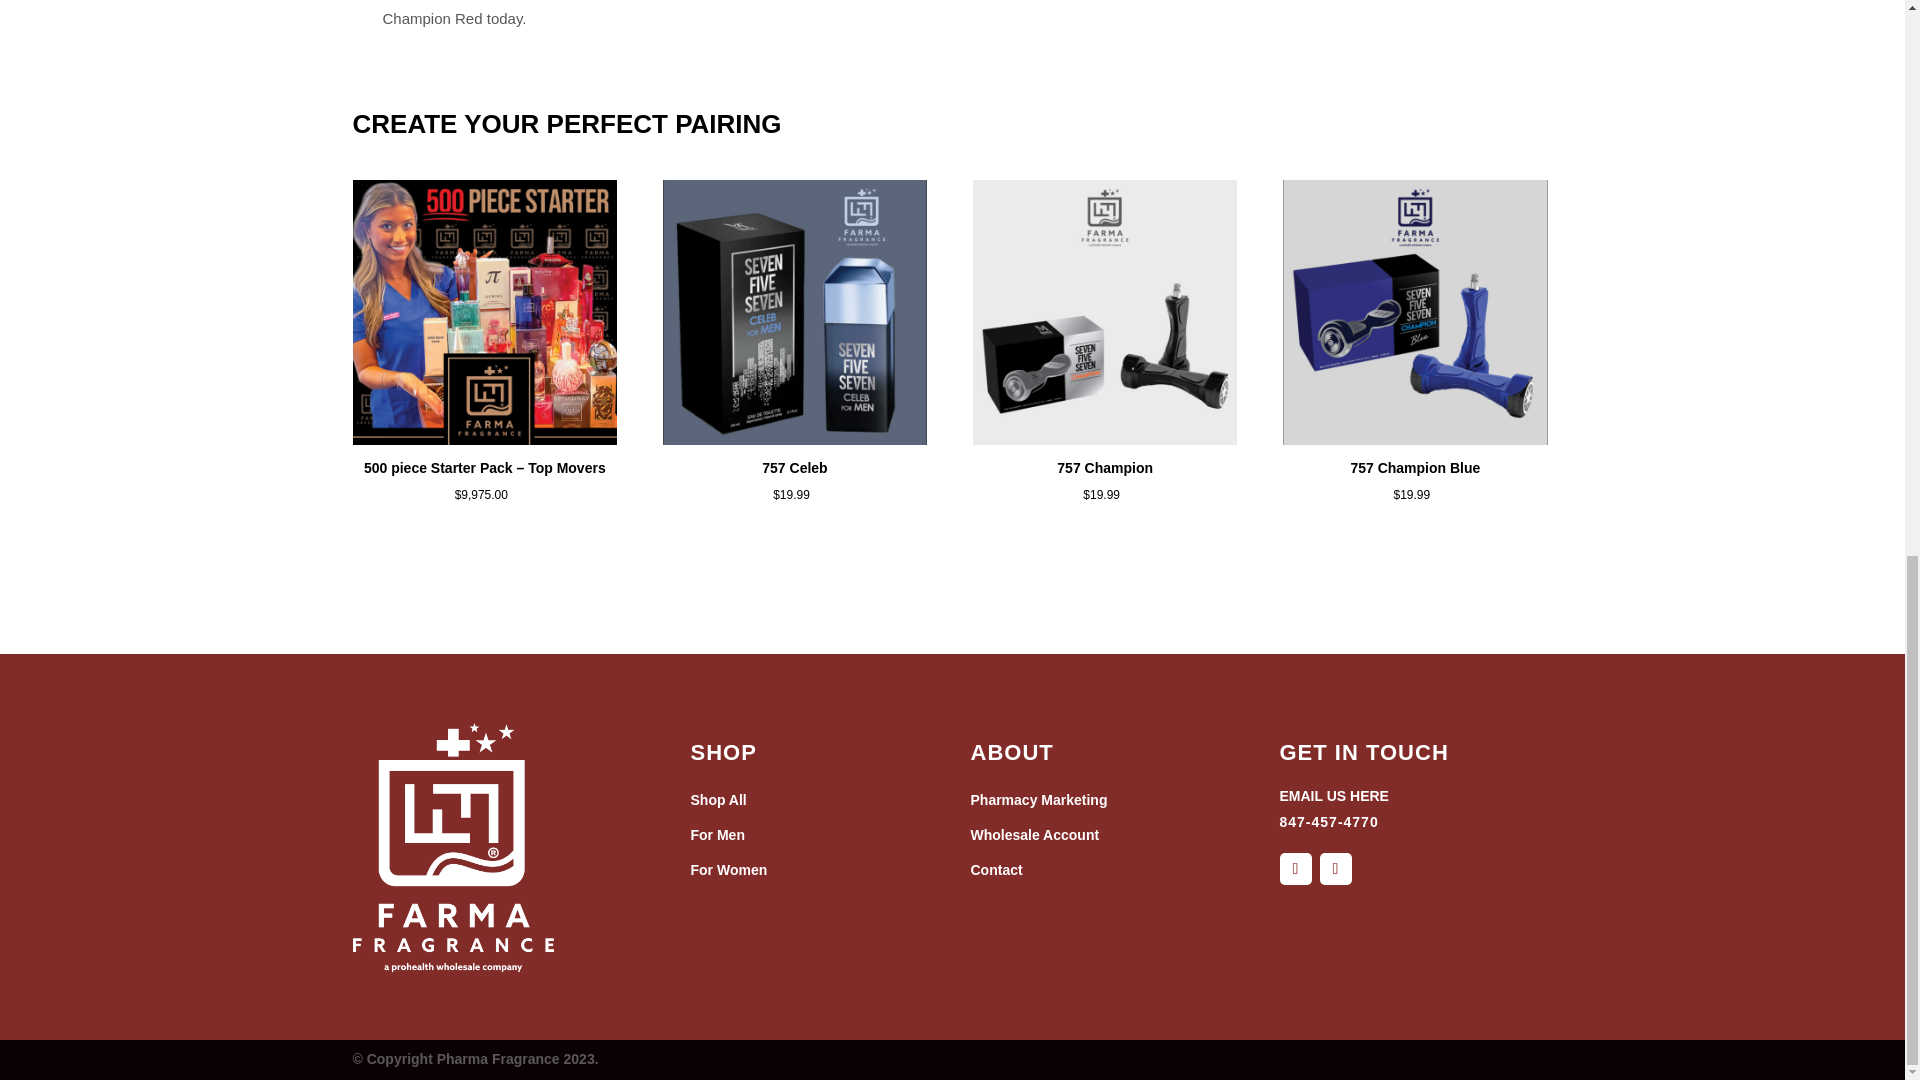  What do you see at coordinates (716, 835) in the screenshot?
I see `For Men` at bounding box center [716, 835].